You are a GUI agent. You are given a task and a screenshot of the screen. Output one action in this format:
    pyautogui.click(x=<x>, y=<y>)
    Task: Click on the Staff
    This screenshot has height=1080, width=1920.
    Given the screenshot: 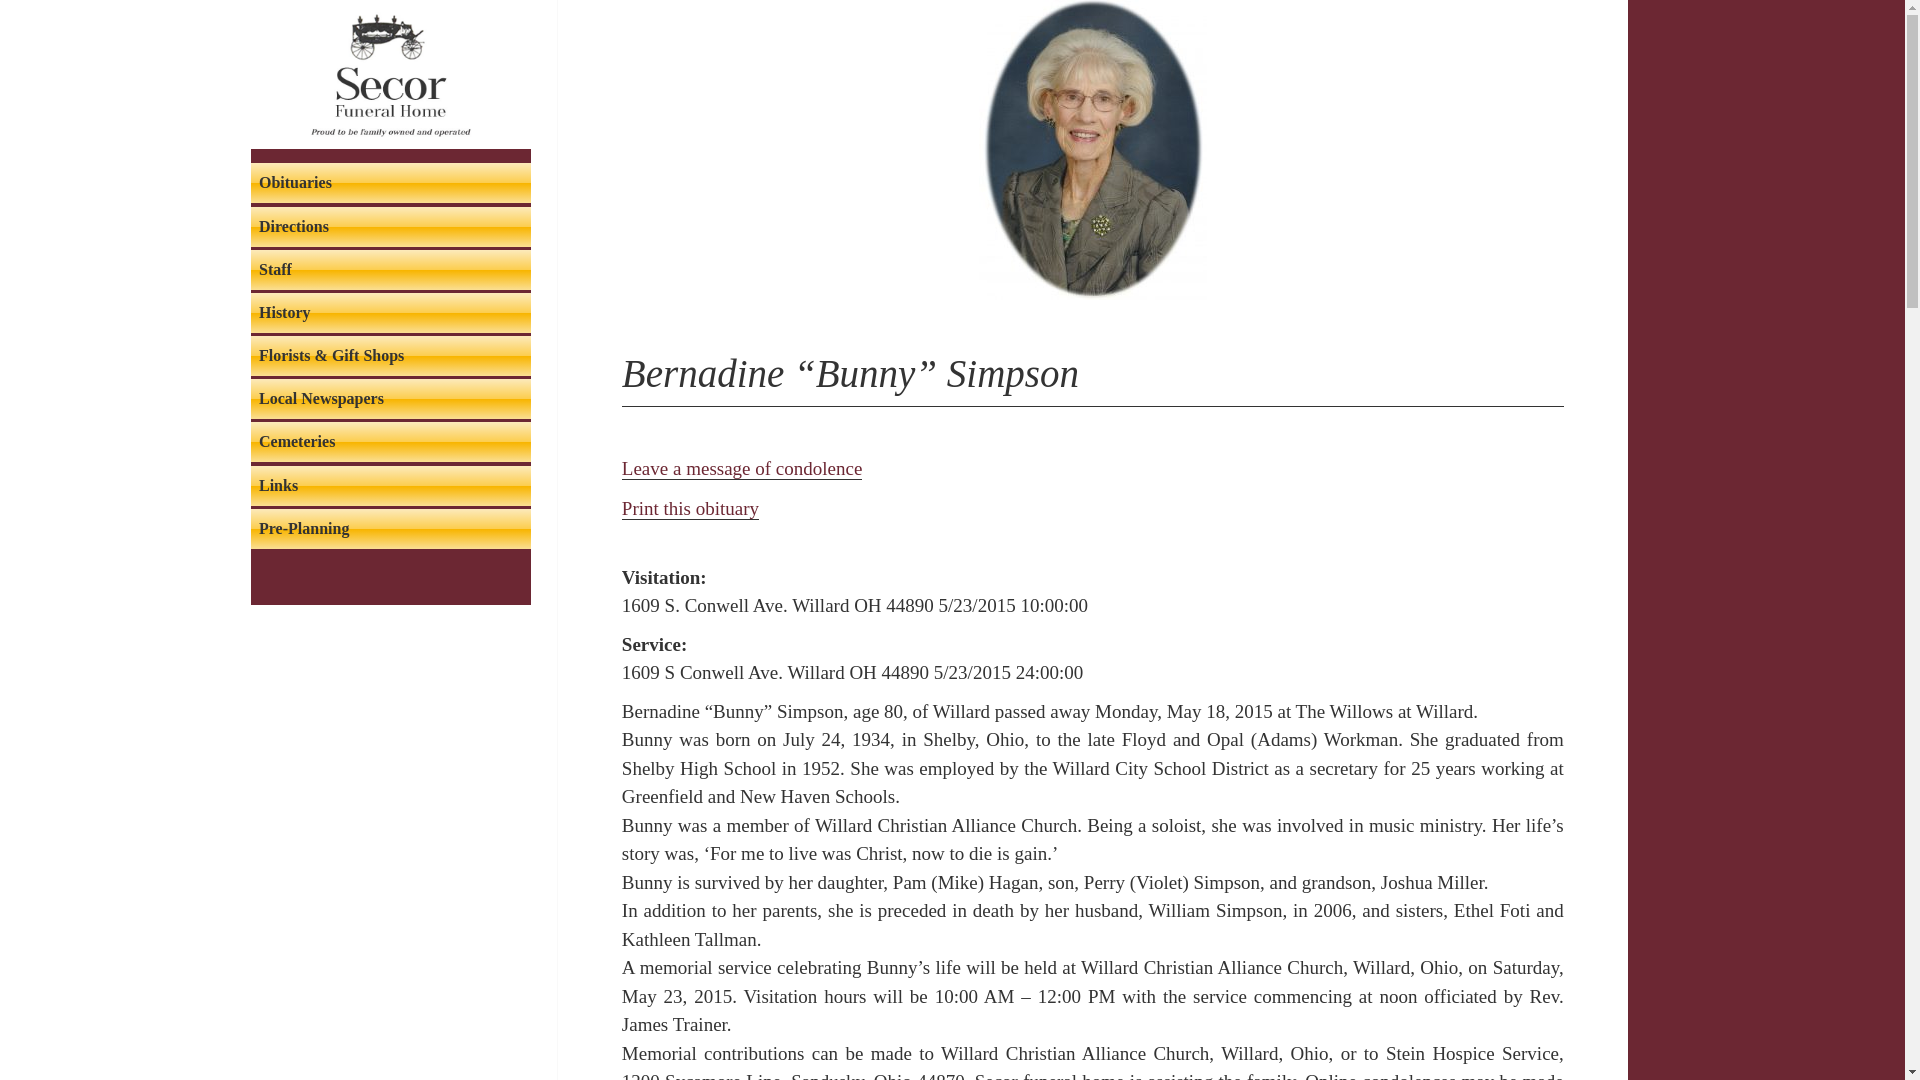 What is the action you would take?
    pyautogui.click(x=391, y=270)
    